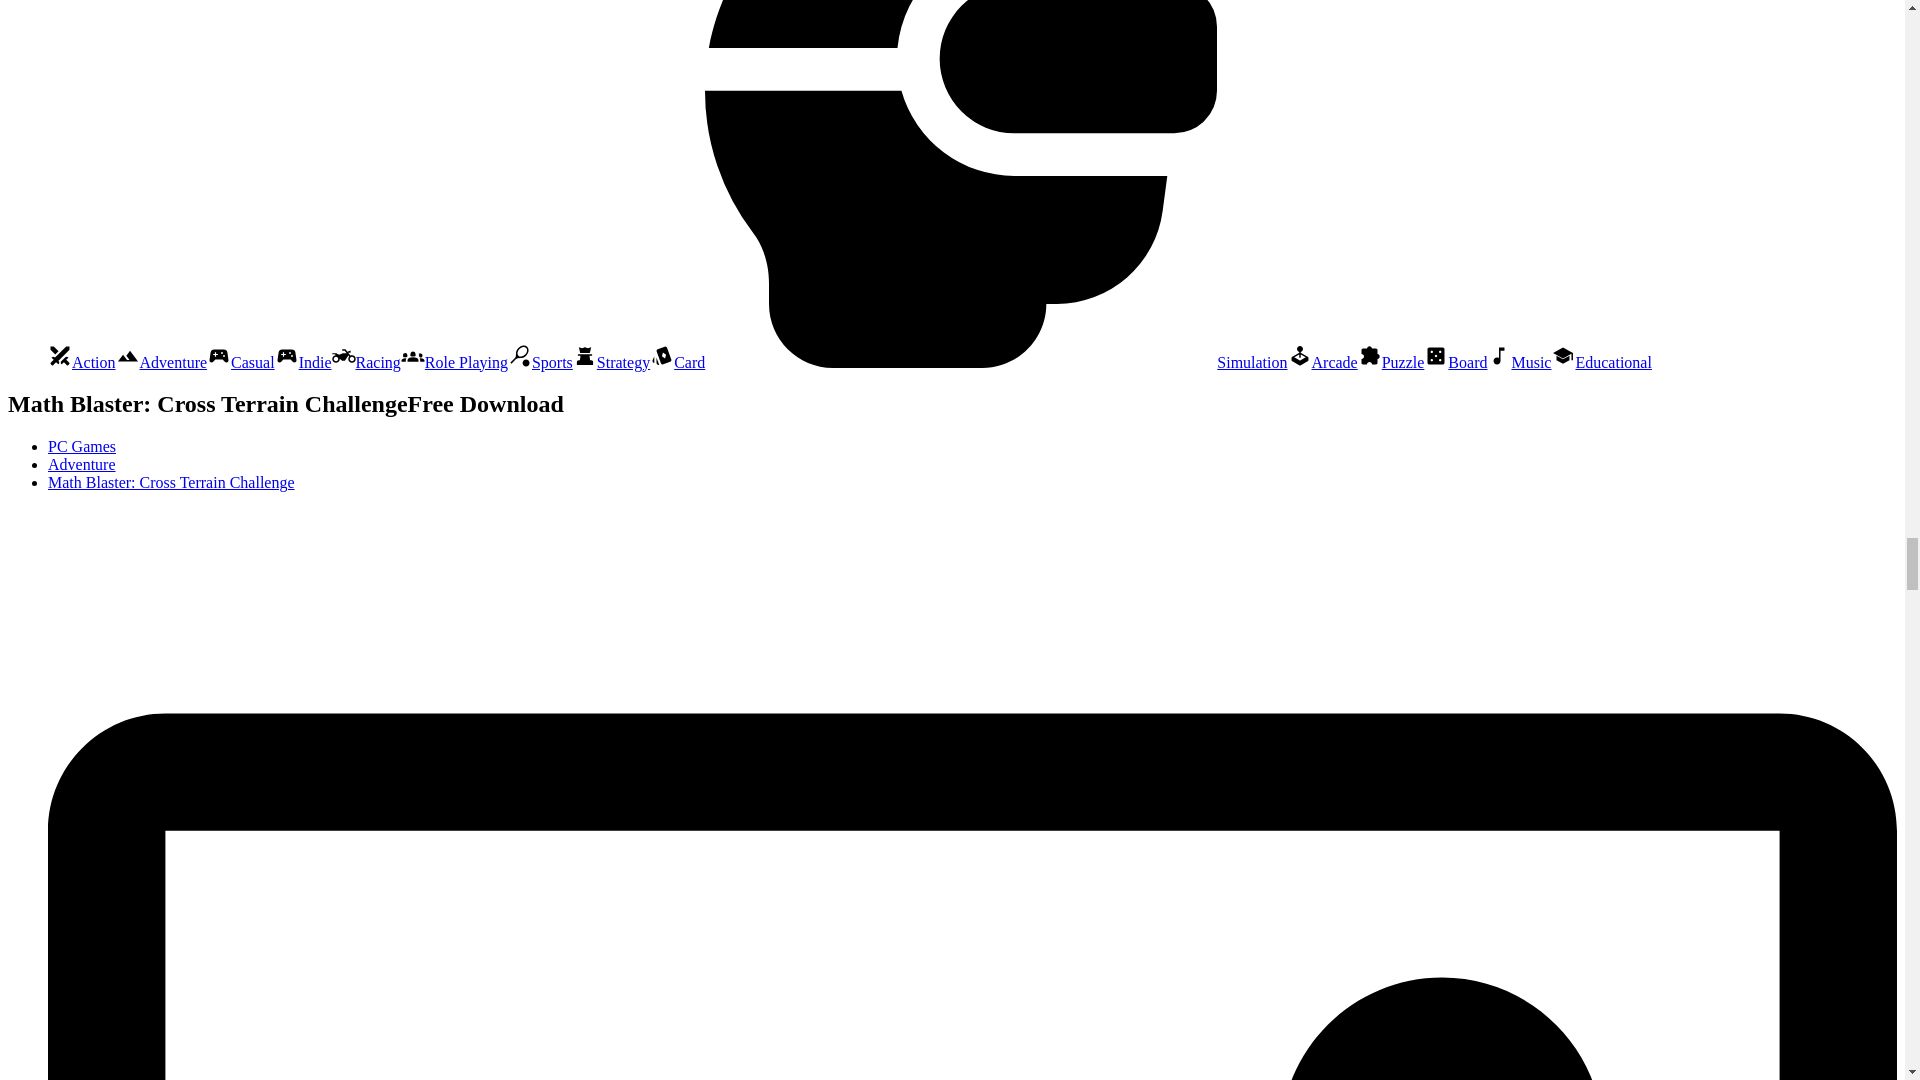 This screenshot has width=1920, height=1080. Describe the element at coordinates (540, 362) in the screenshot. I see `Sports` at that location.